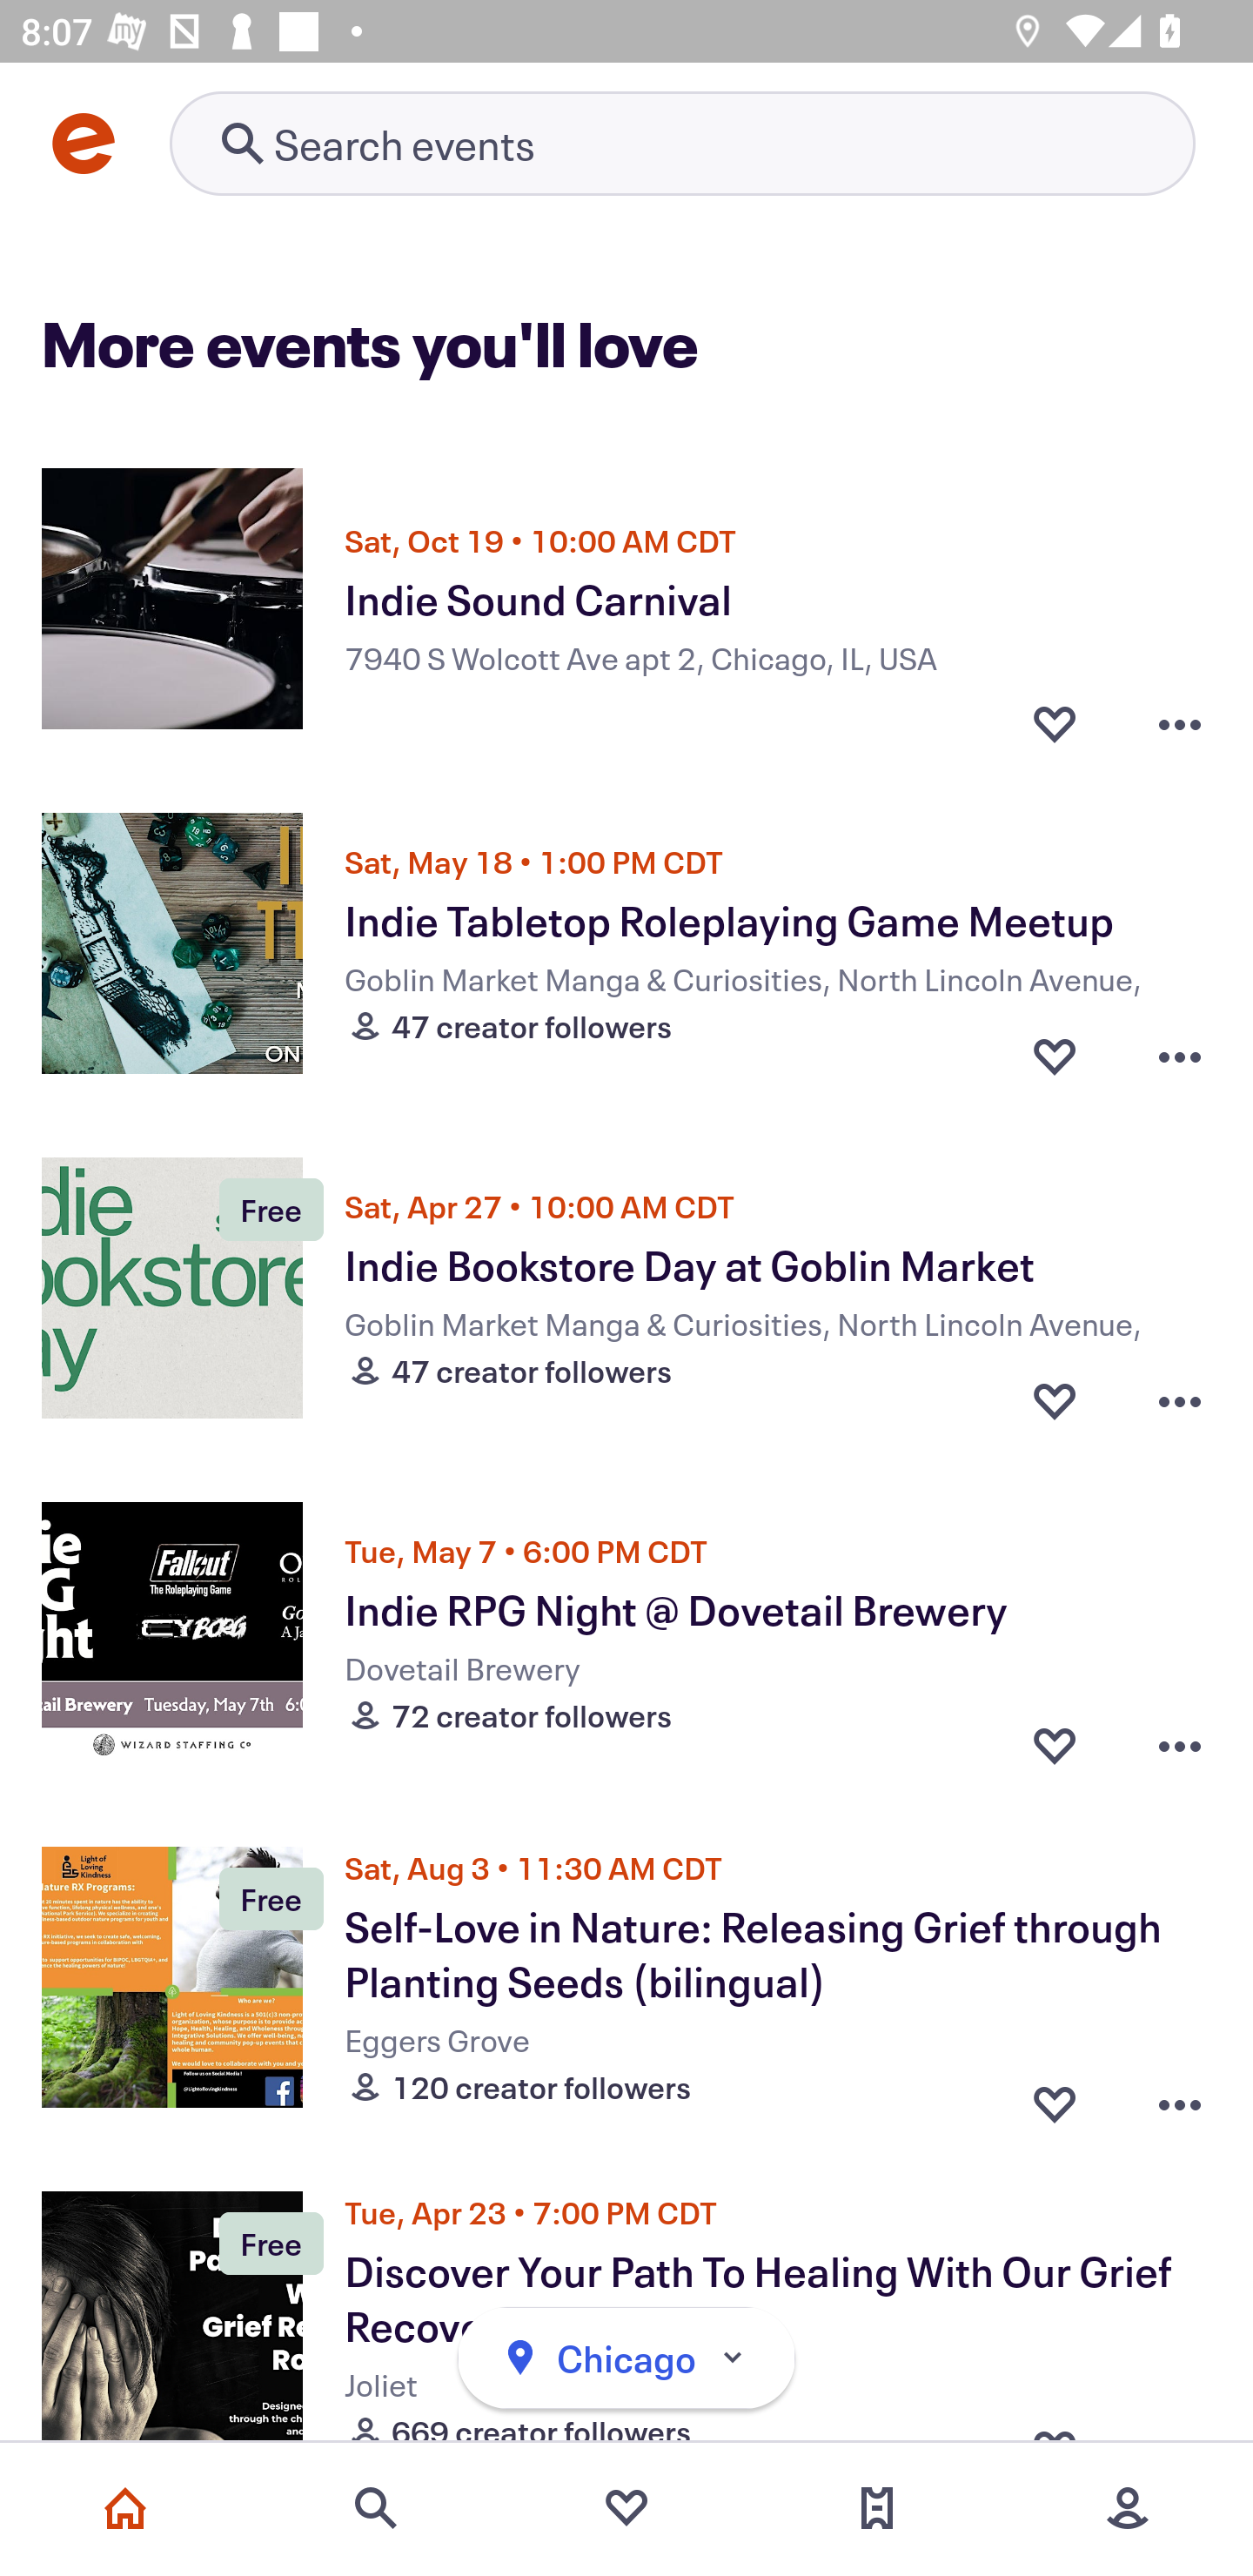 This screenshot has height=2576, width=1253. I want to click on Search events, so click(376, 2508).